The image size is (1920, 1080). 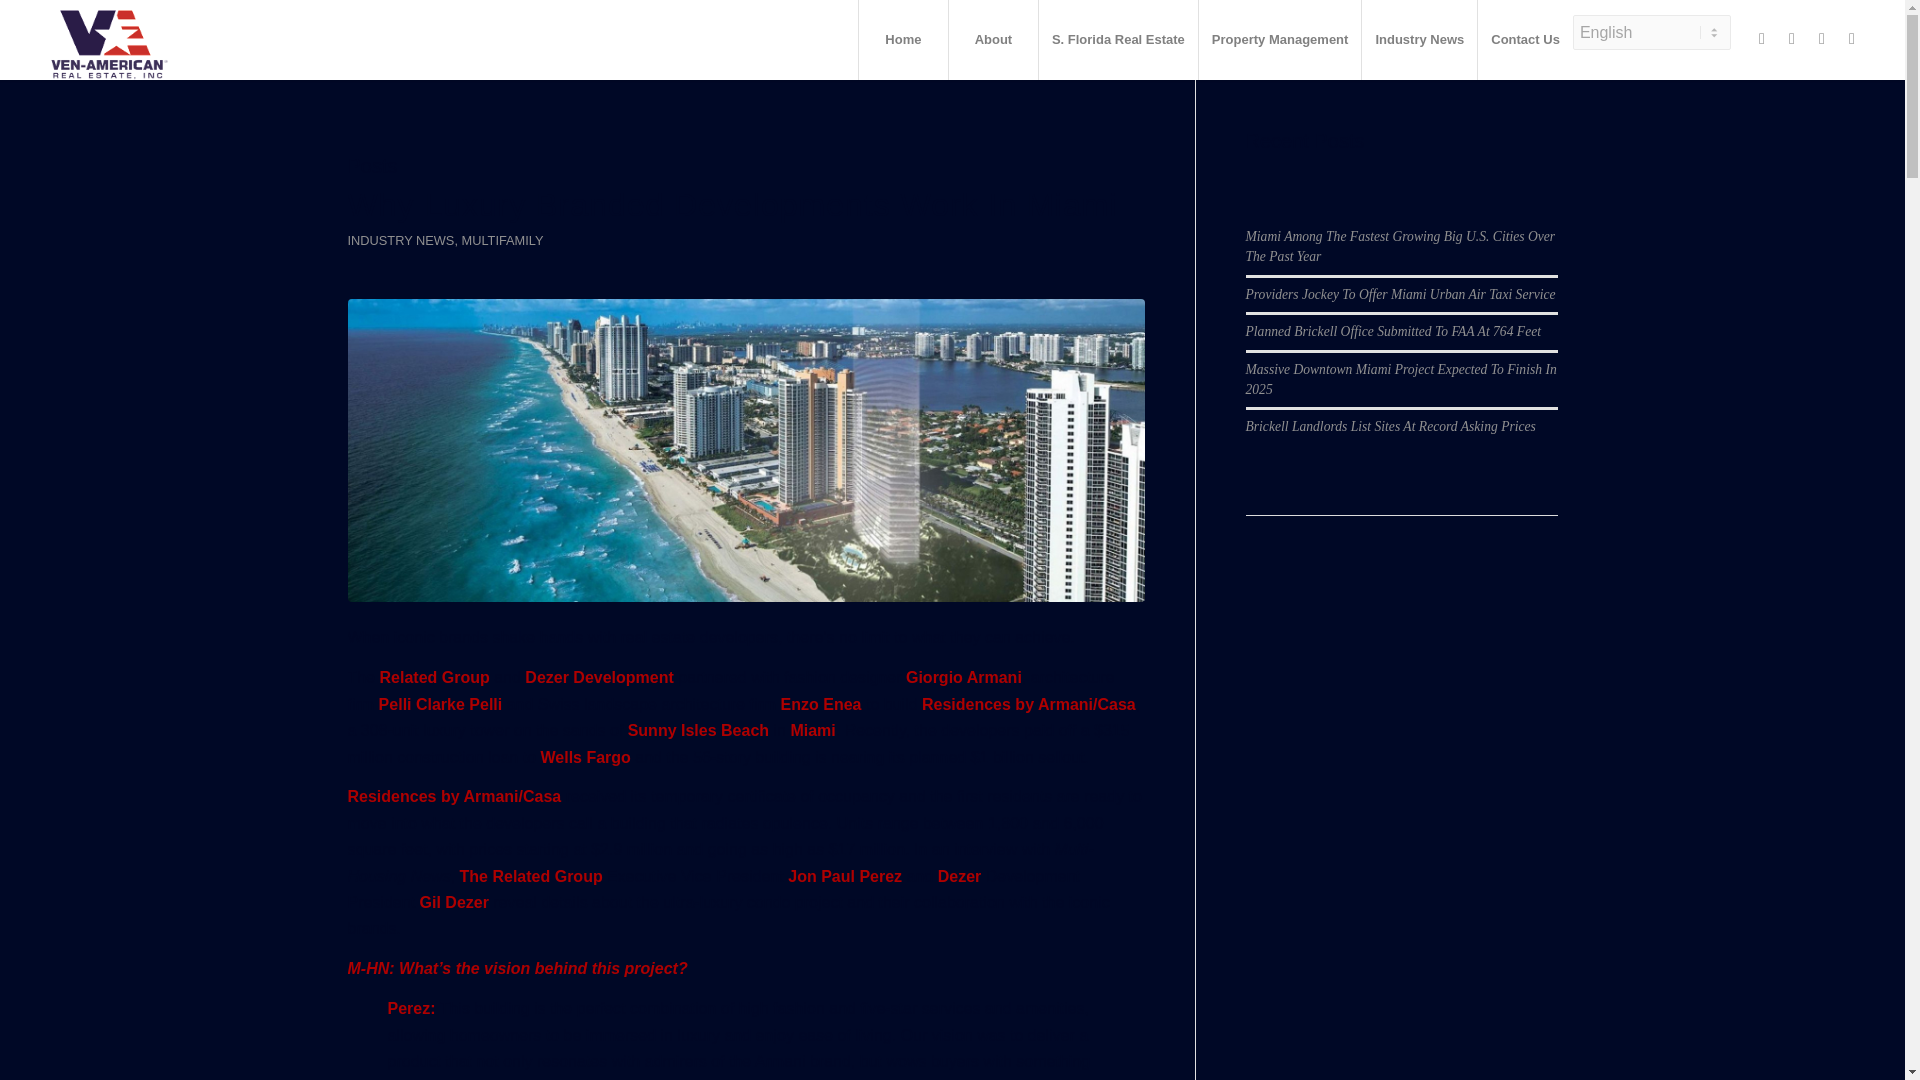 I want to click on Contact Us, so click(x=1524, y=40).